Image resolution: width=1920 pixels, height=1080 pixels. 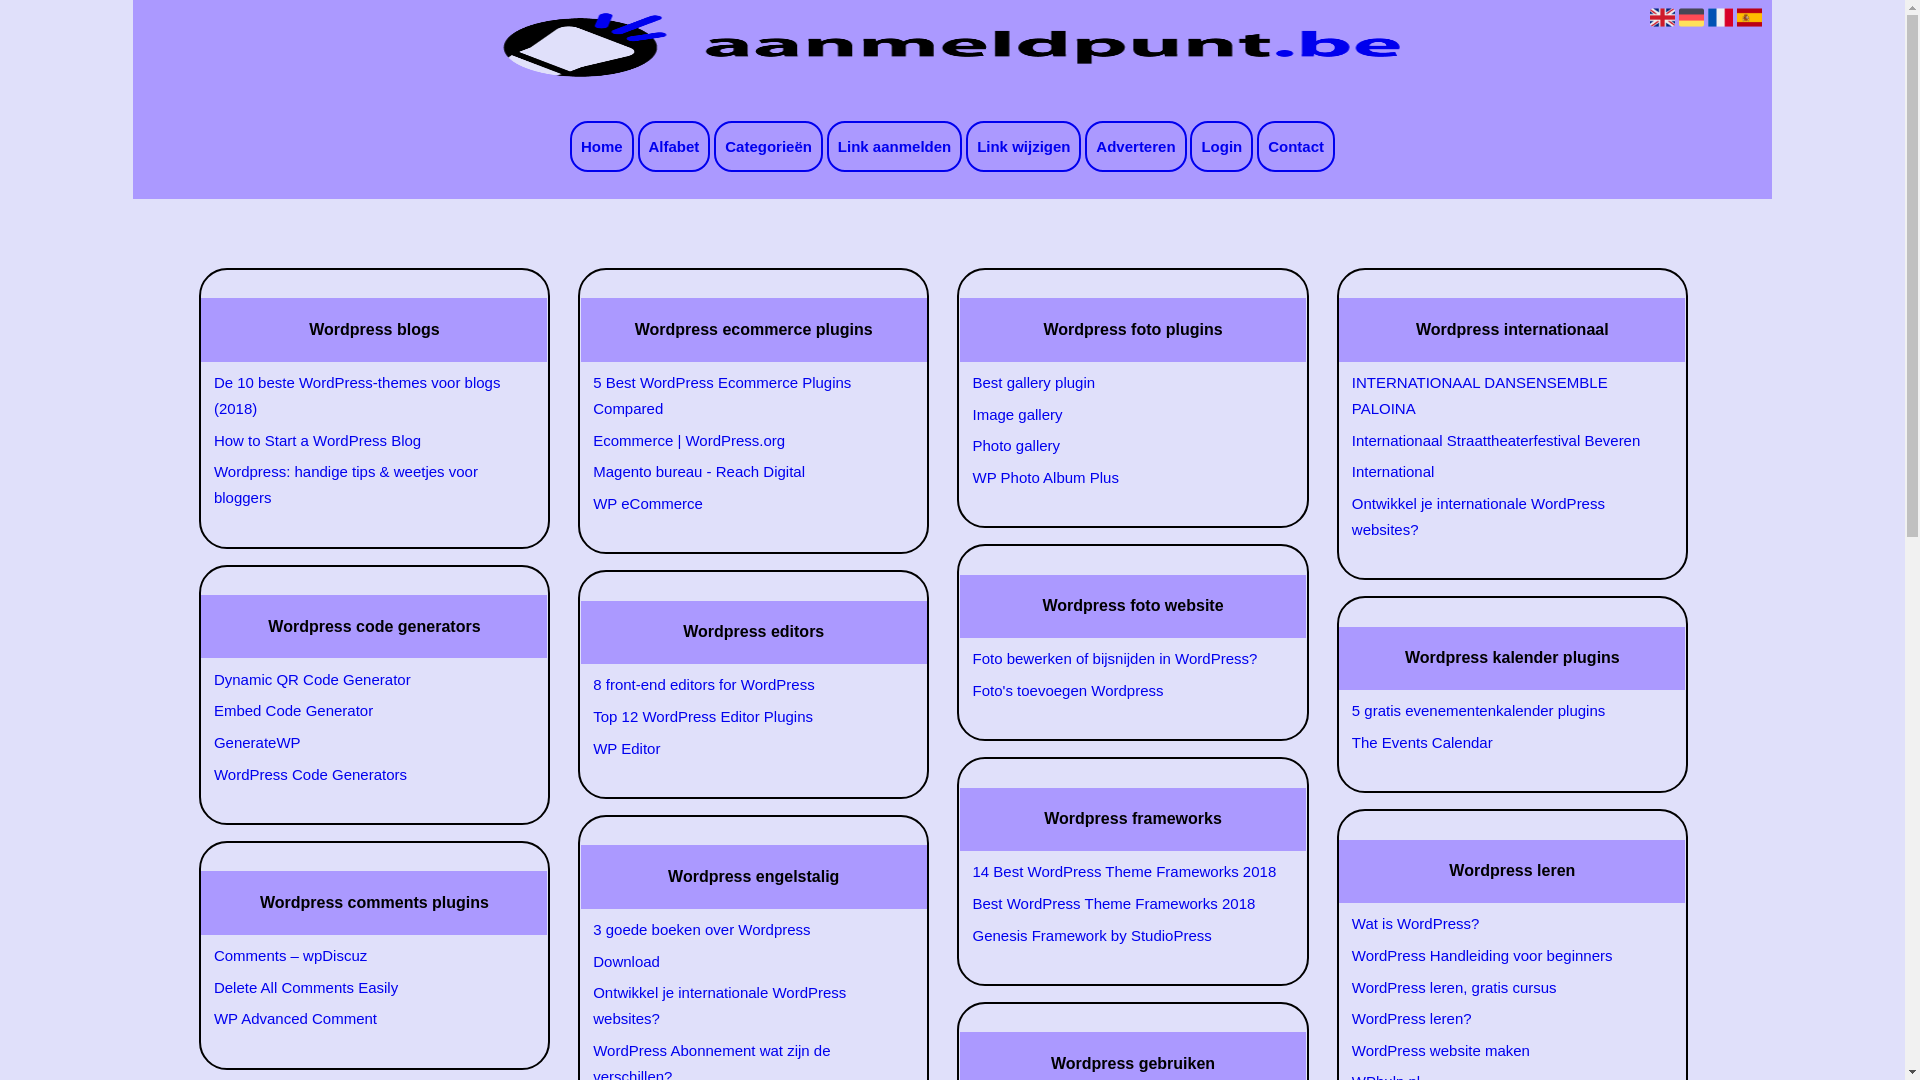 I want to click on Magento bureau - Reach Digital, so click(x=742, y=472).